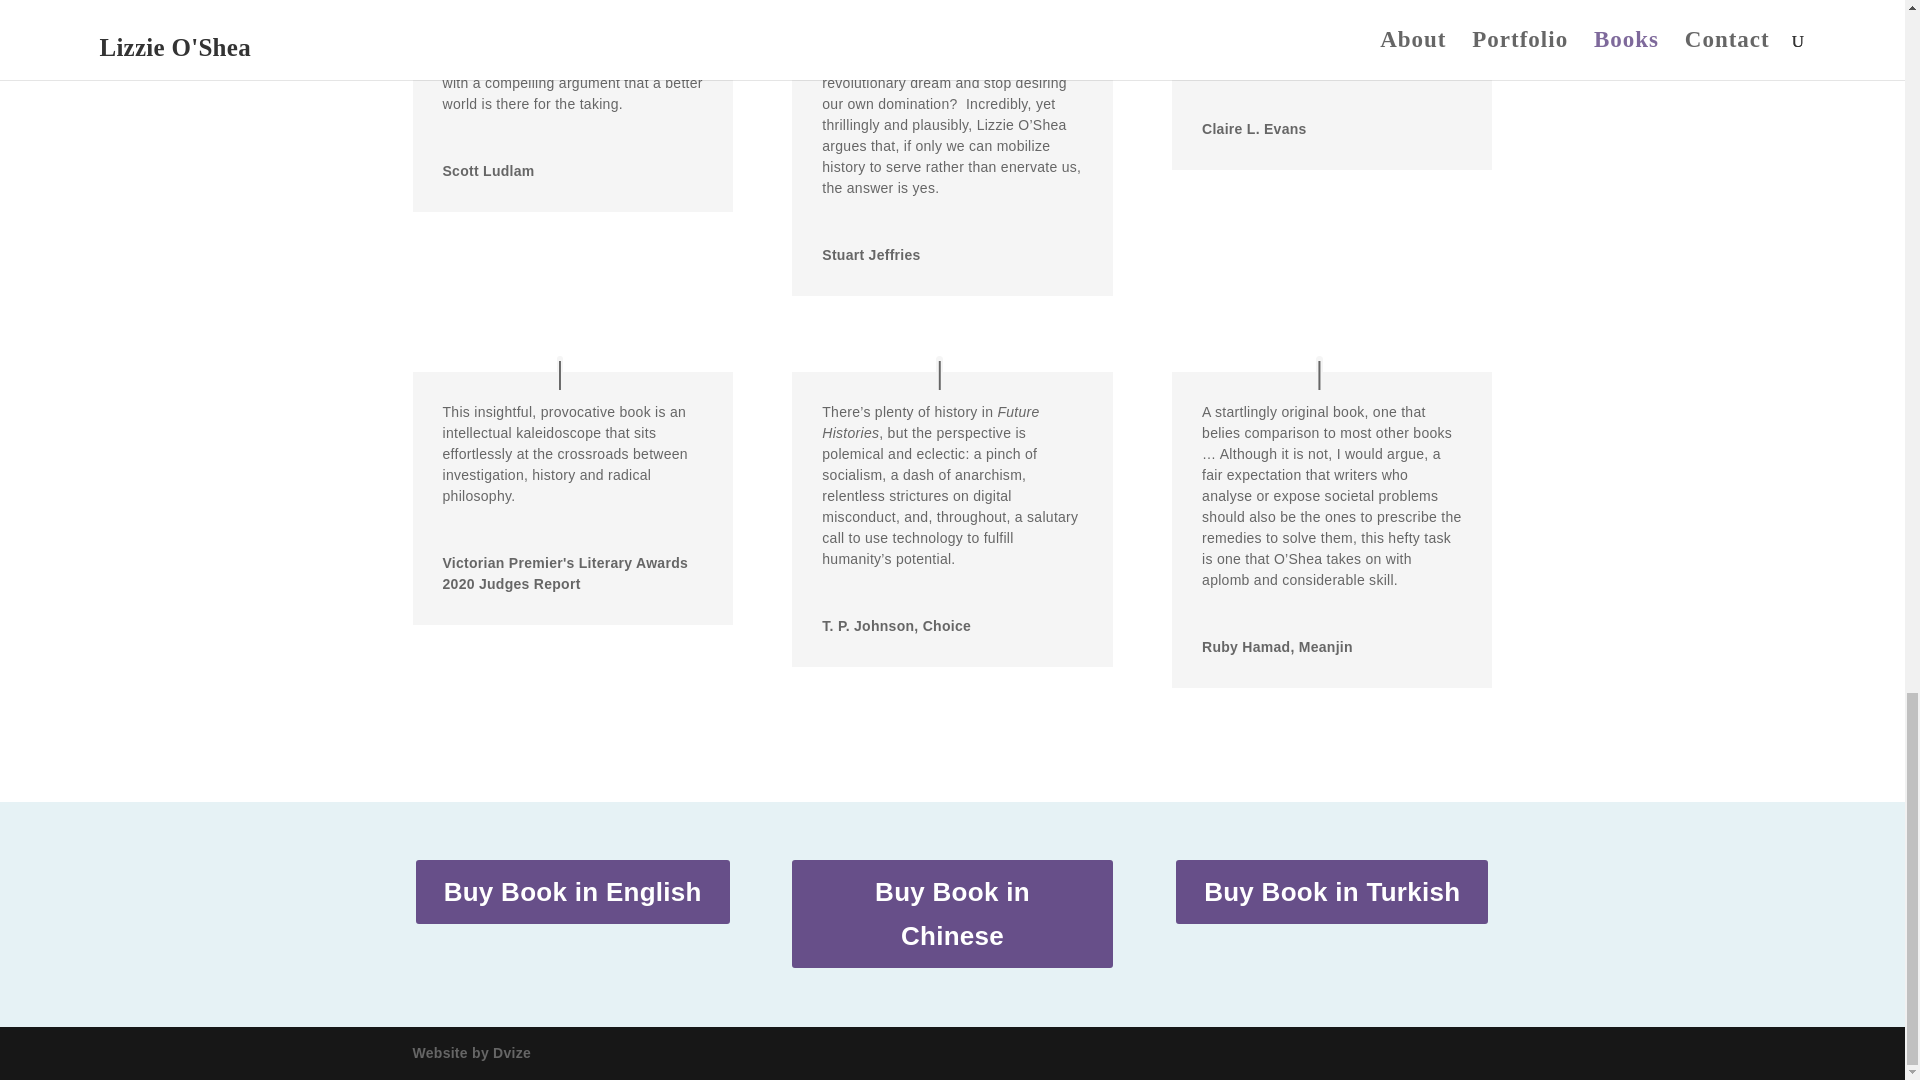 The image size is (1920, 1080). What do you see at coordinates (572, 892) in the screenshot?
I see `Buy Book in English` at bounding box center [572, 892].